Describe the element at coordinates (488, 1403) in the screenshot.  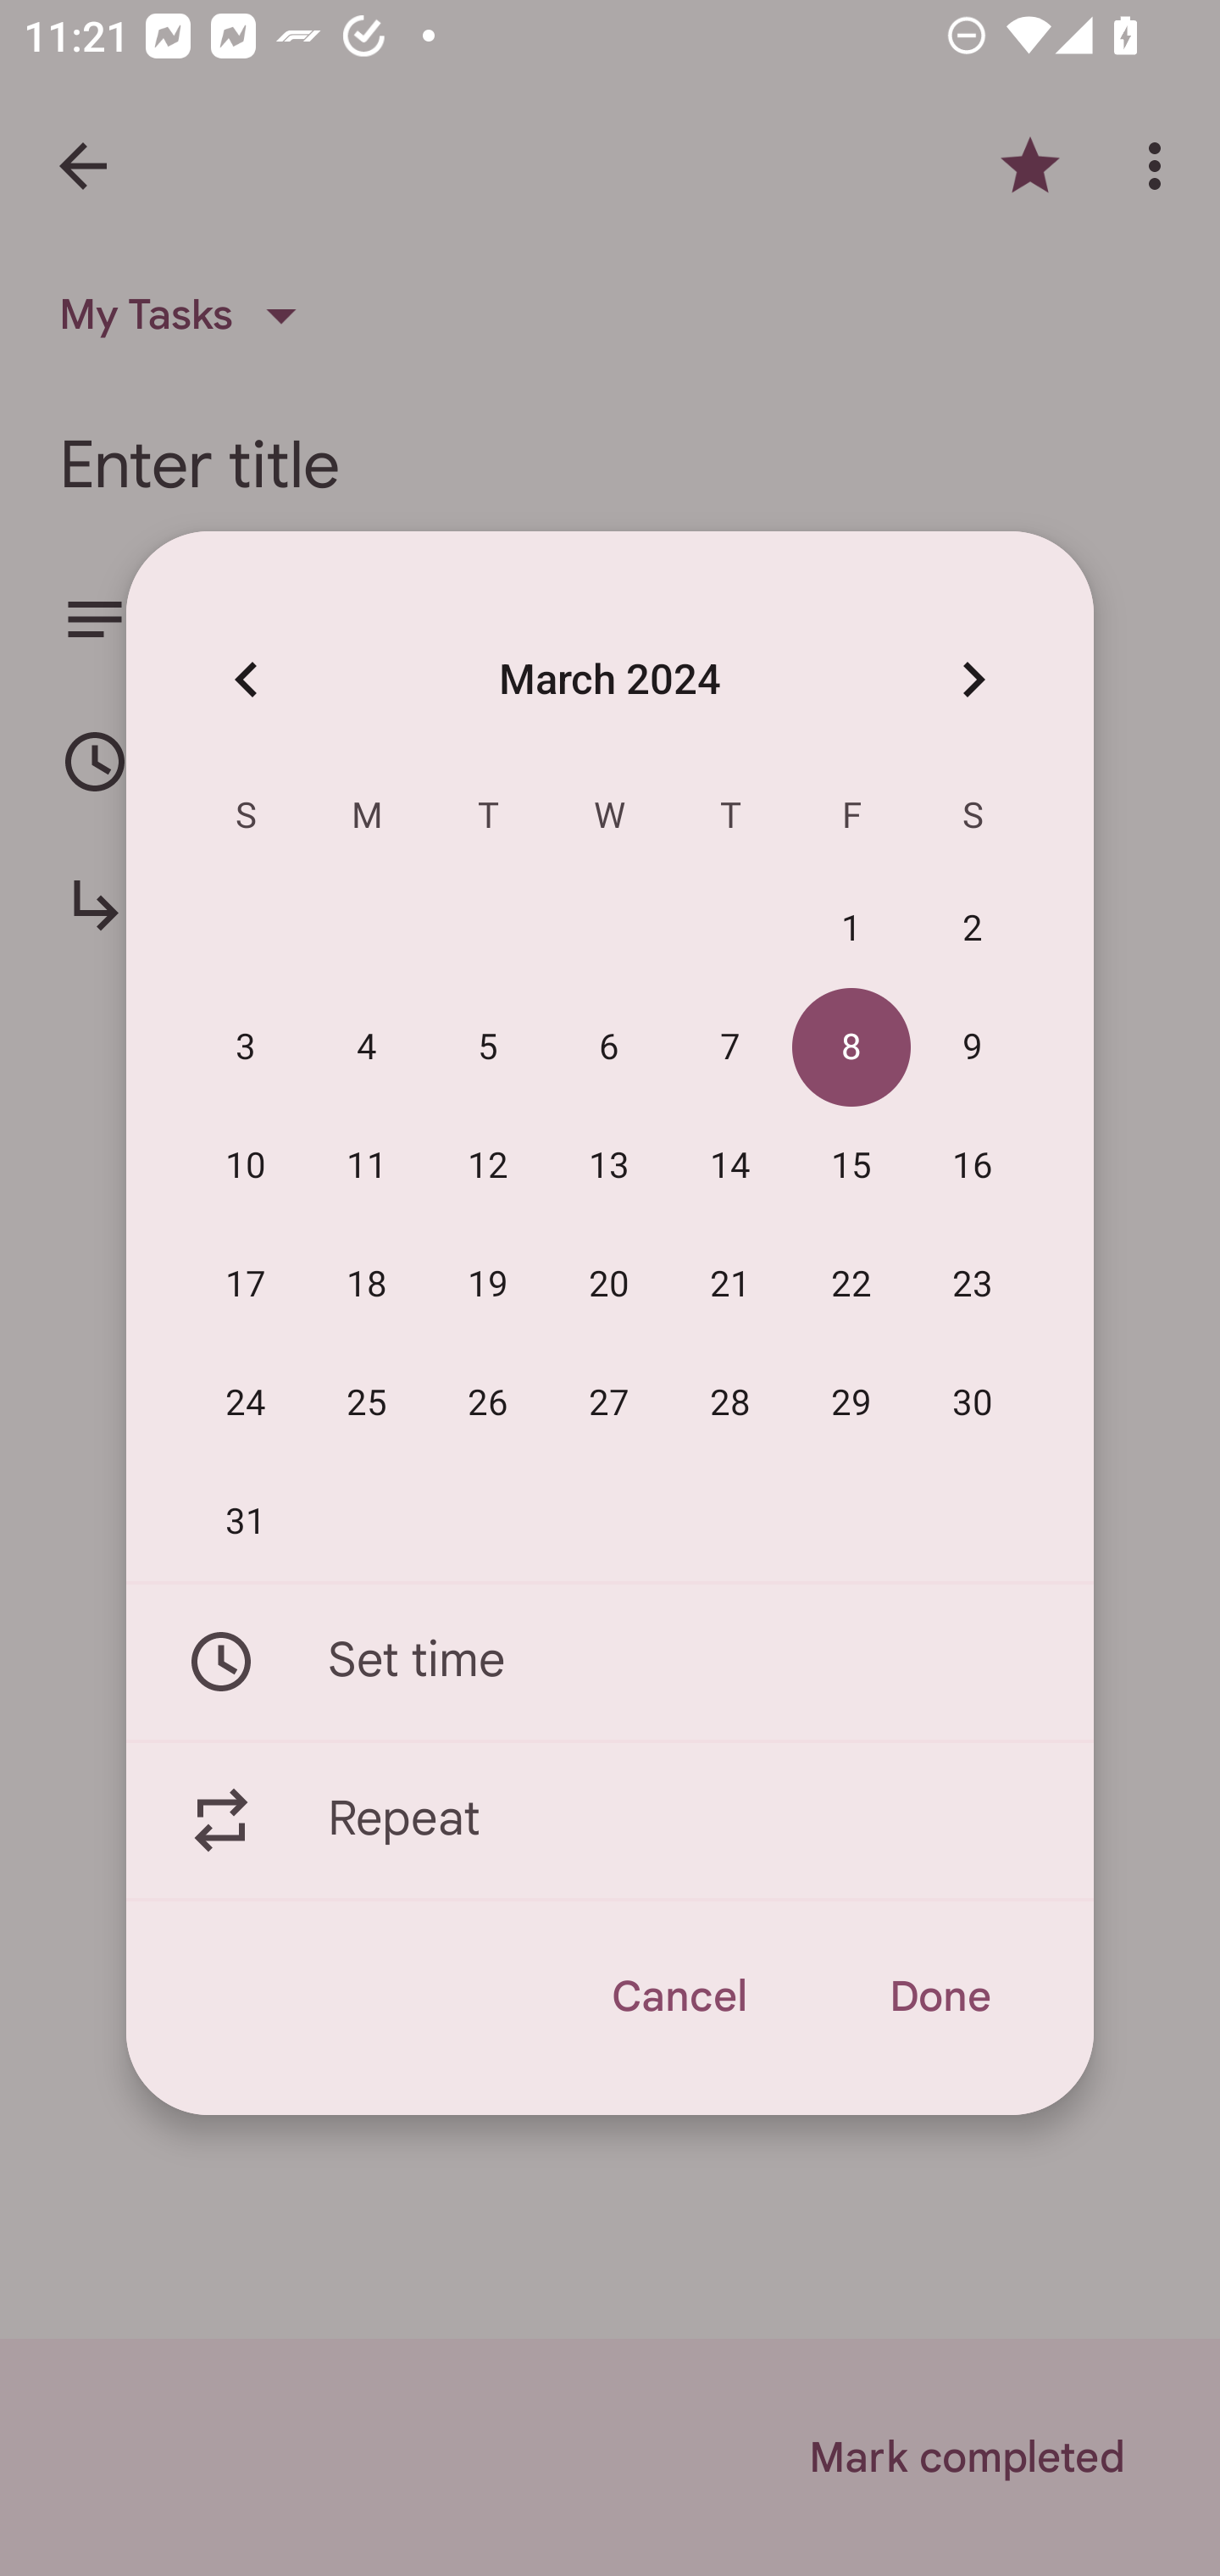
I see `26 26 March 2024` at that location.